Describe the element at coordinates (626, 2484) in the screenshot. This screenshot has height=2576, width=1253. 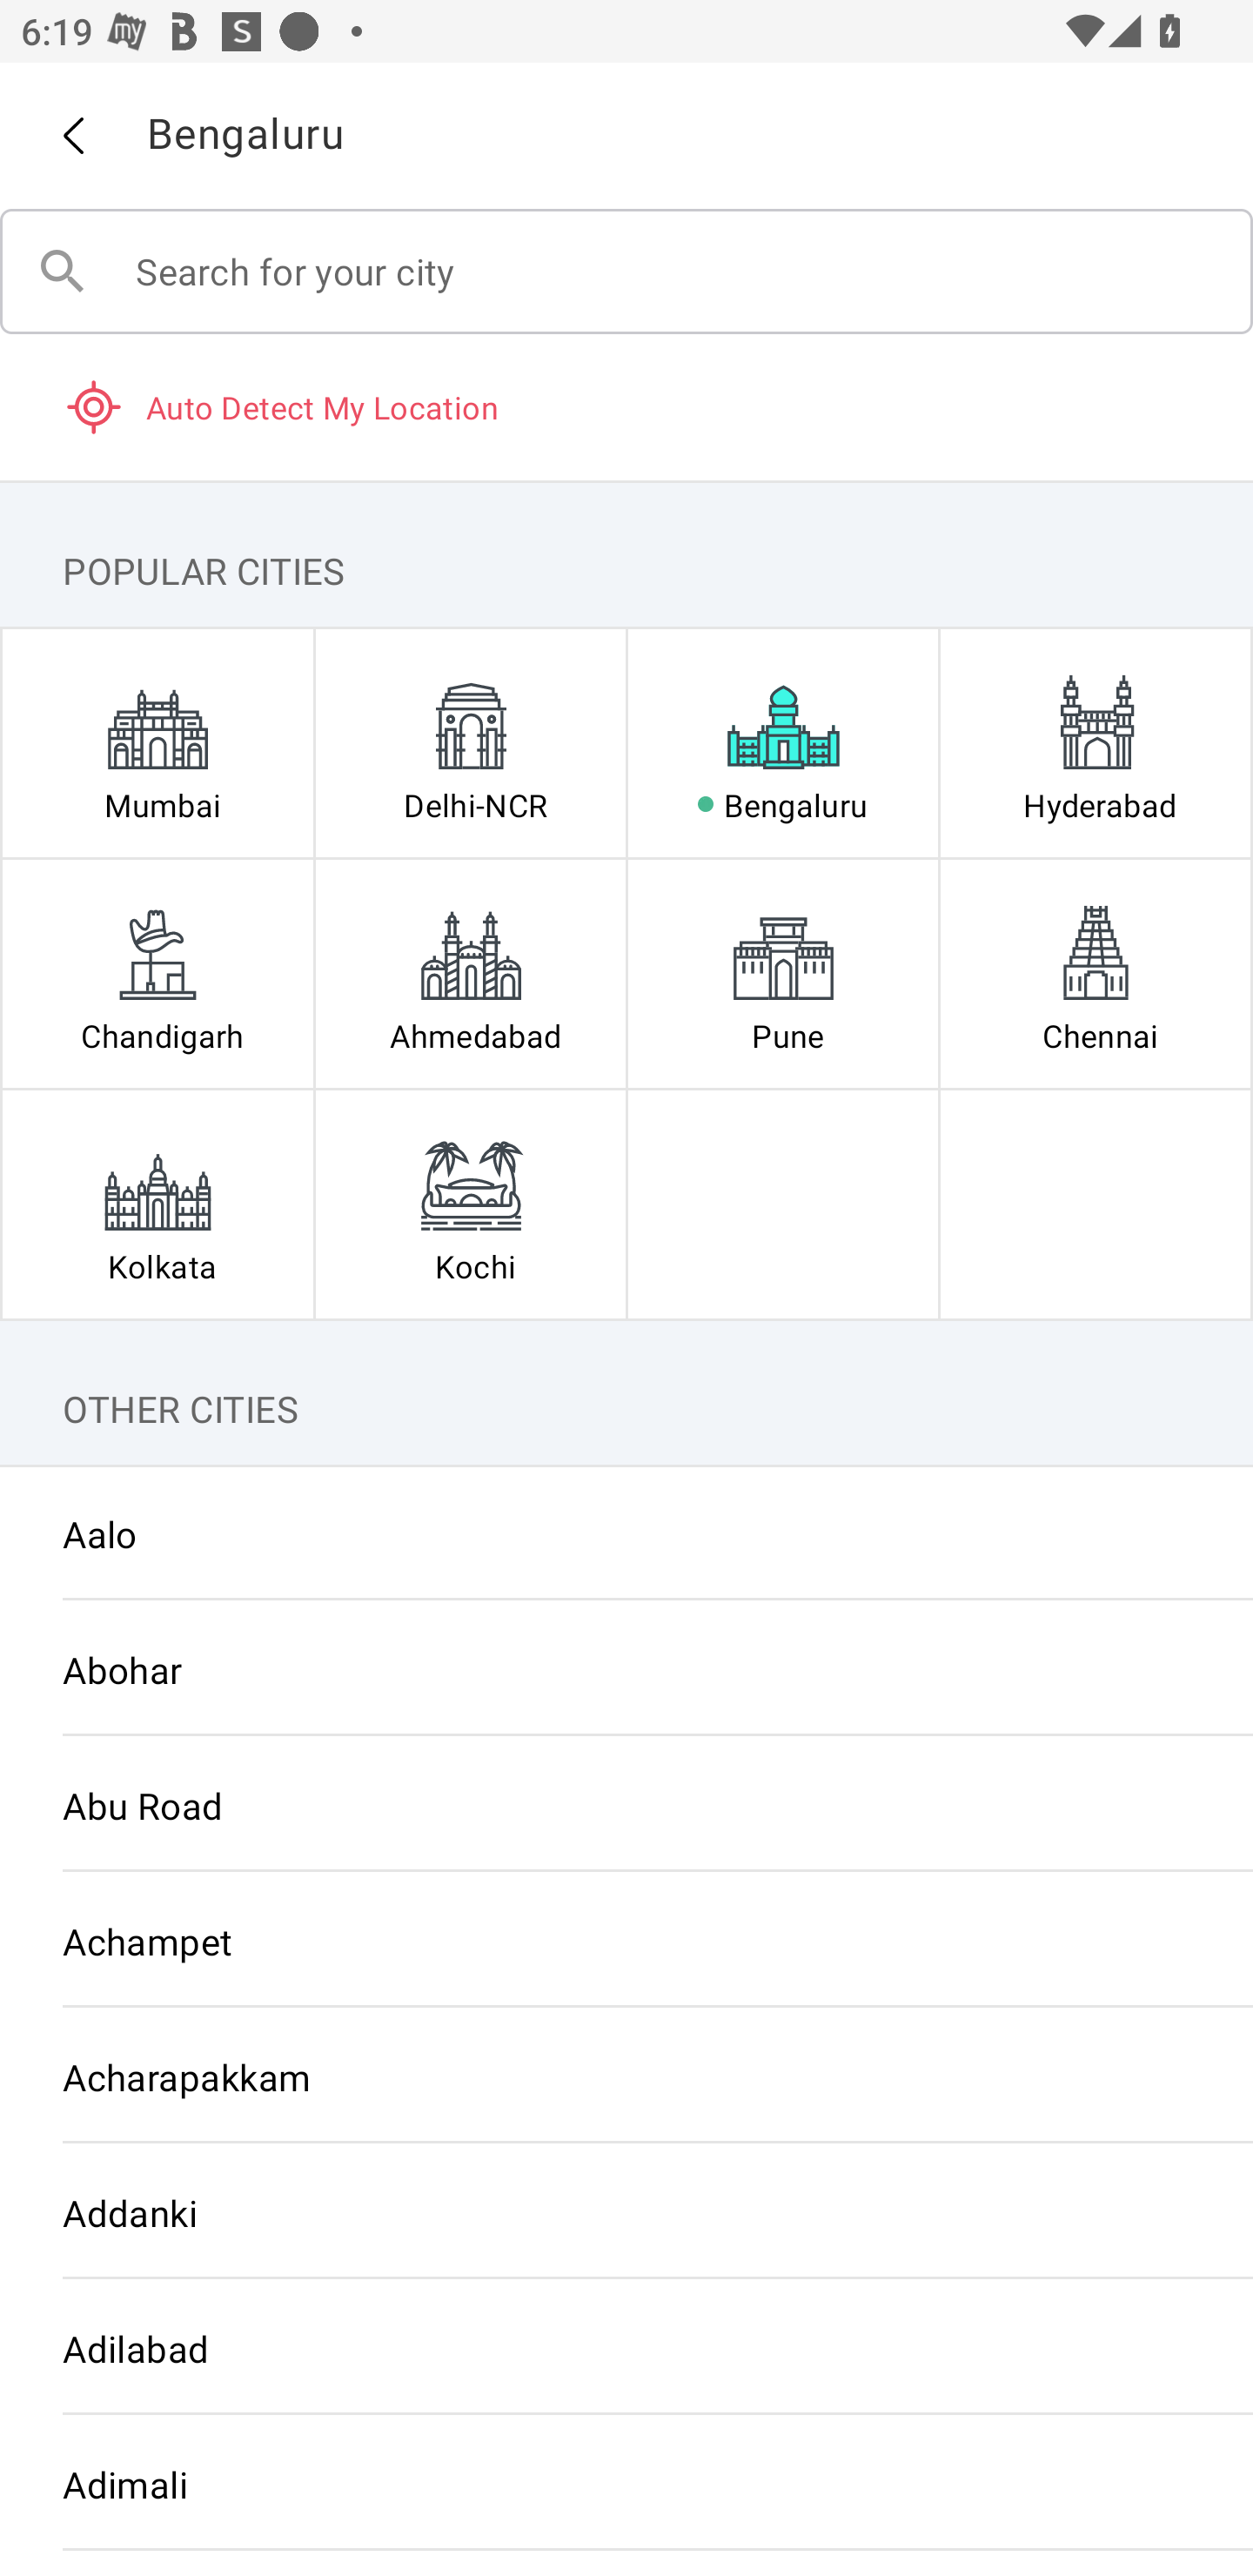
I see `Adimali` at that location.